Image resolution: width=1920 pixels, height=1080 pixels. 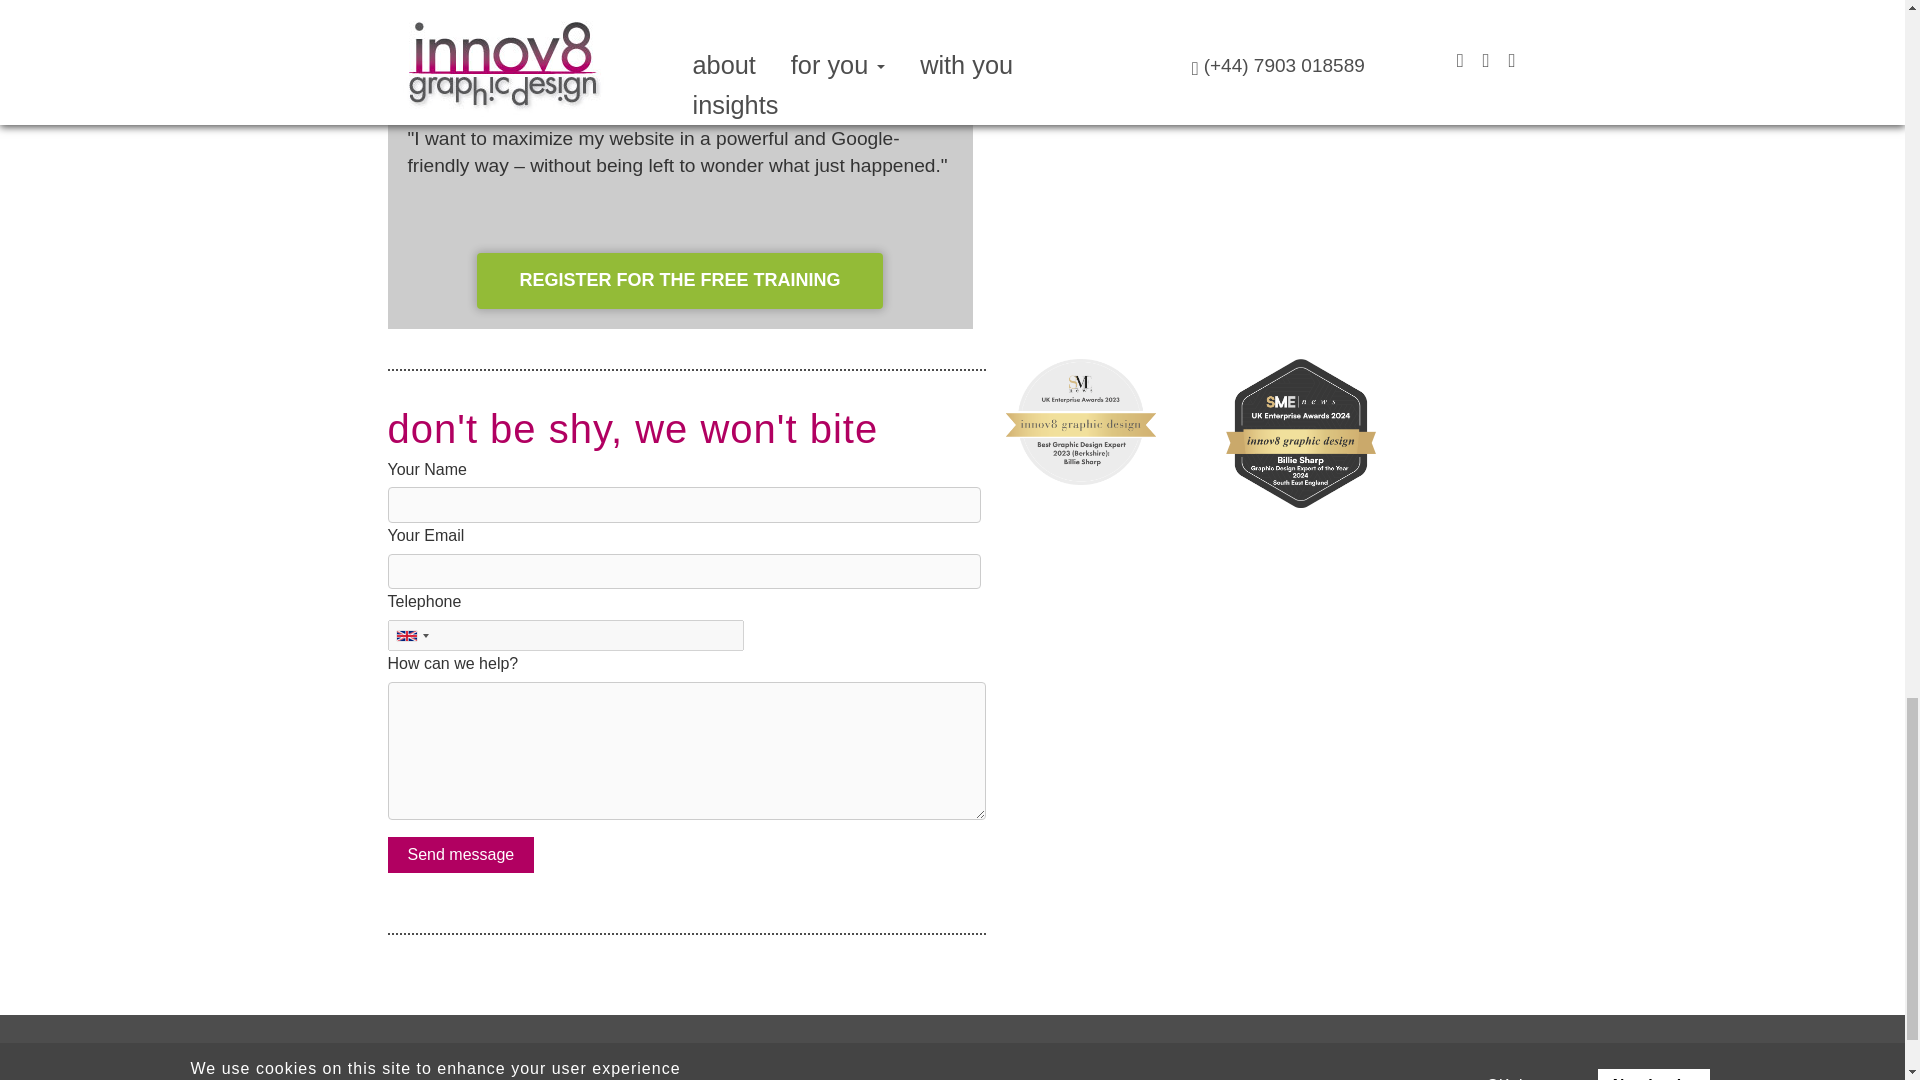 I want to click on insights, so click(x=570, y=1074).